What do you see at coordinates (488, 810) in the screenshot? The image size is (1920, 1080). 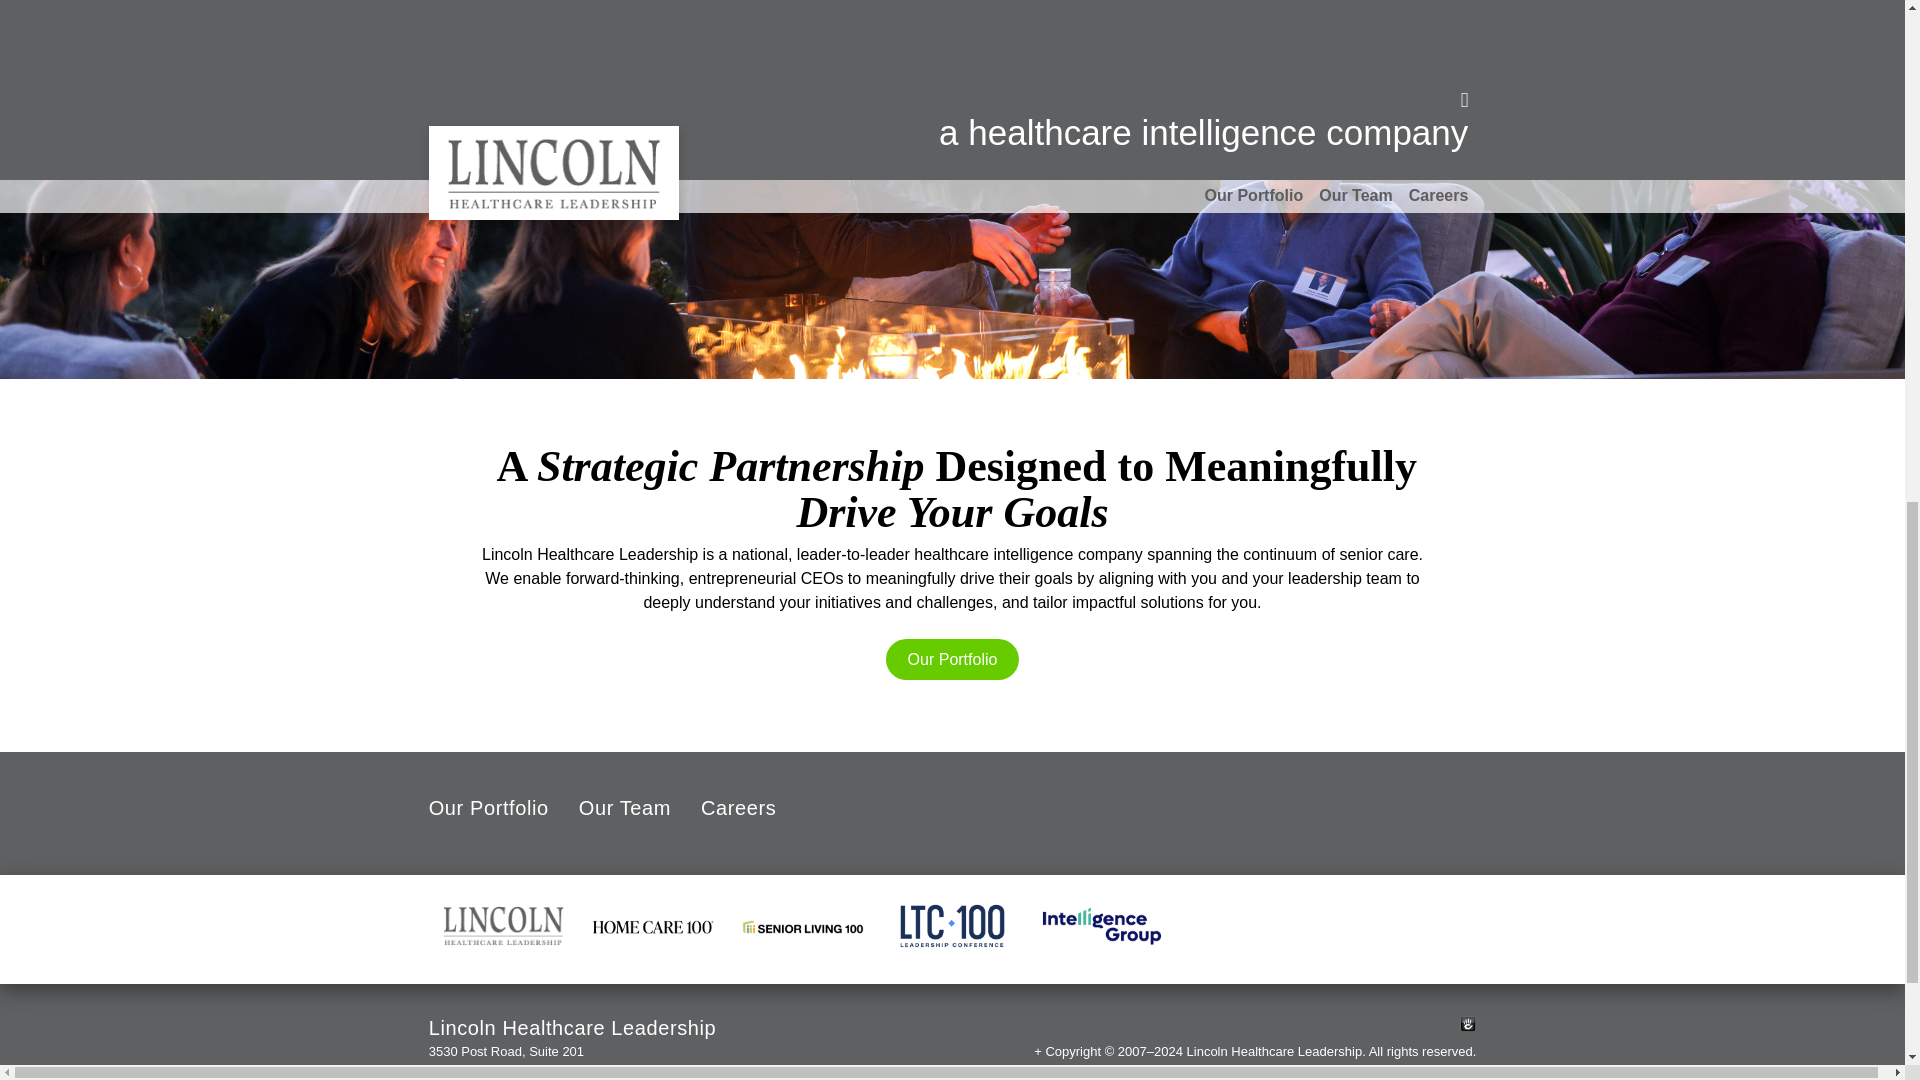 I see `Our Portfolio` at bounding box center [488, 810].